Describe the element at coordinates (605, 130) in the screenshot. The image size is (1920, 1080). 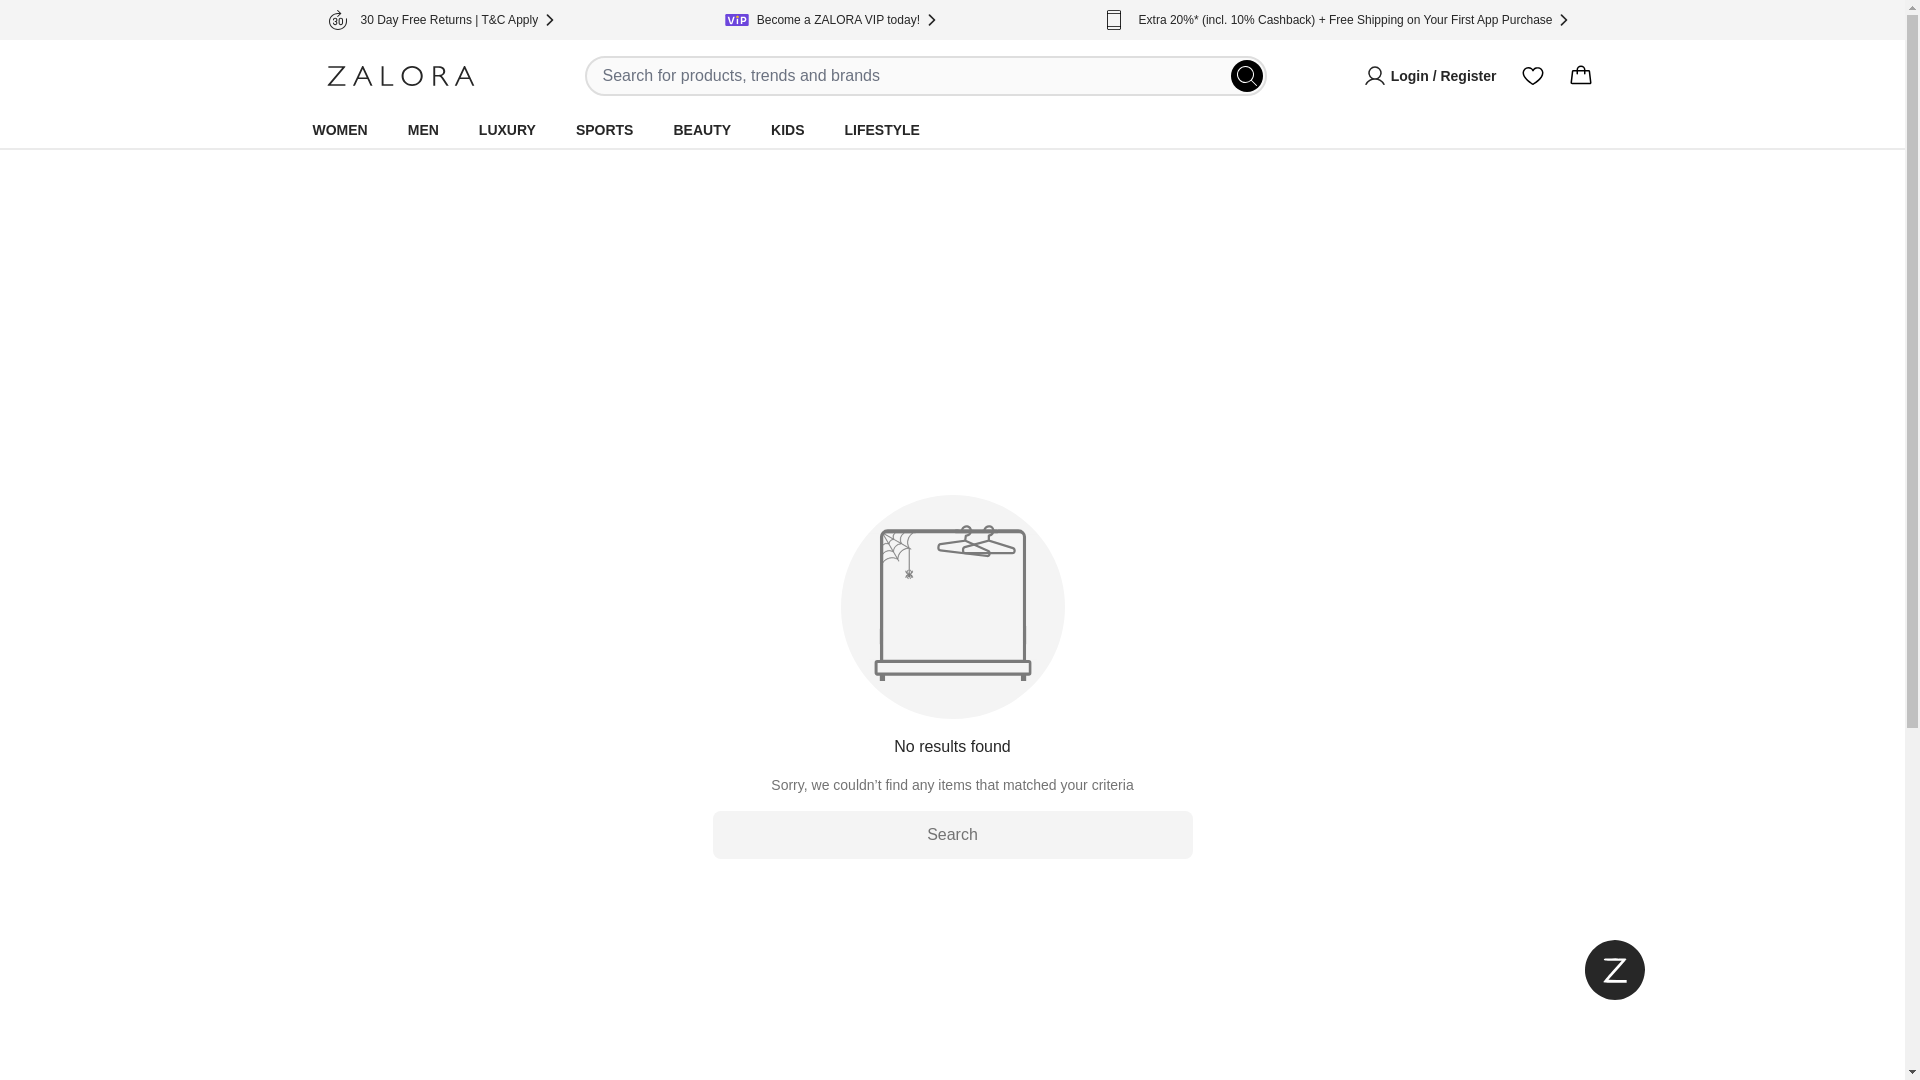
I see `SPORTS` at that location.